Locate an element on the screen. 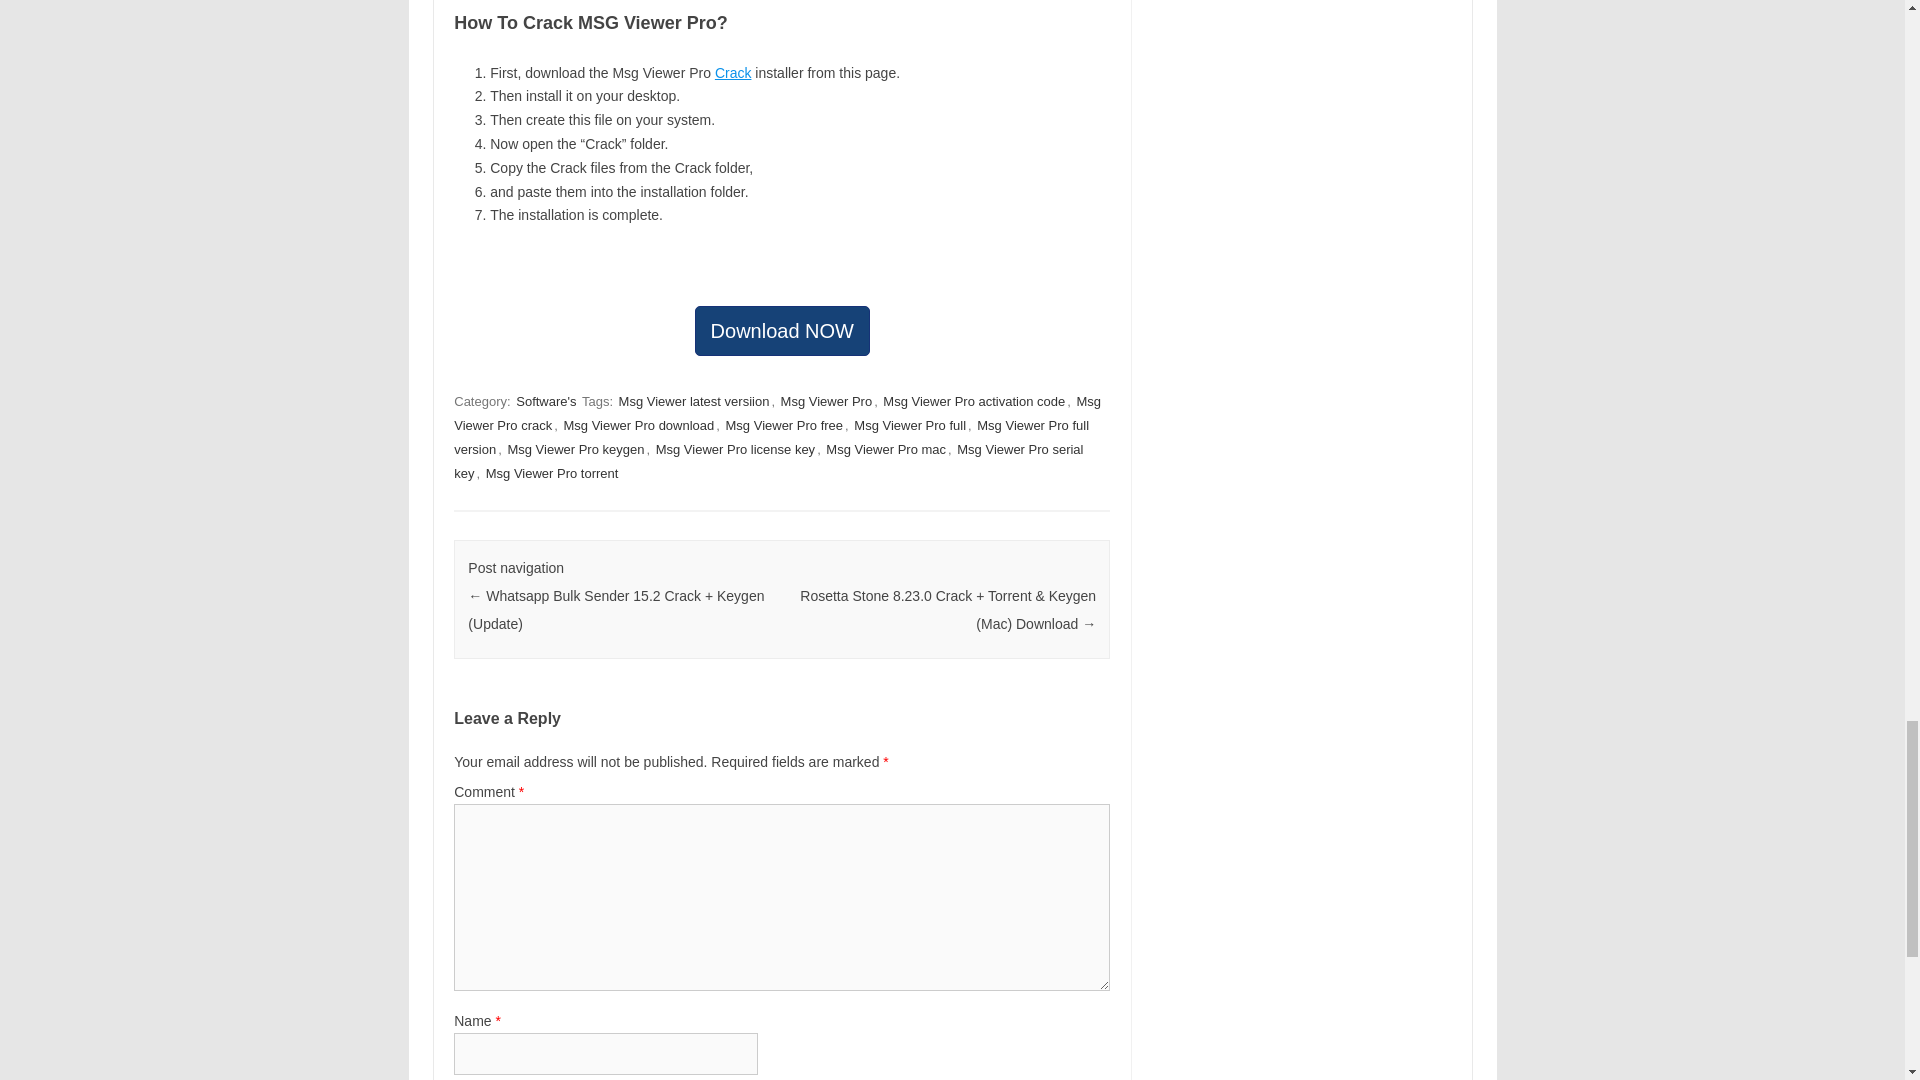 The width and height of the screenshot is (1920, 1080). Msg Viewer Pro full is located at coordinates (910, 425).